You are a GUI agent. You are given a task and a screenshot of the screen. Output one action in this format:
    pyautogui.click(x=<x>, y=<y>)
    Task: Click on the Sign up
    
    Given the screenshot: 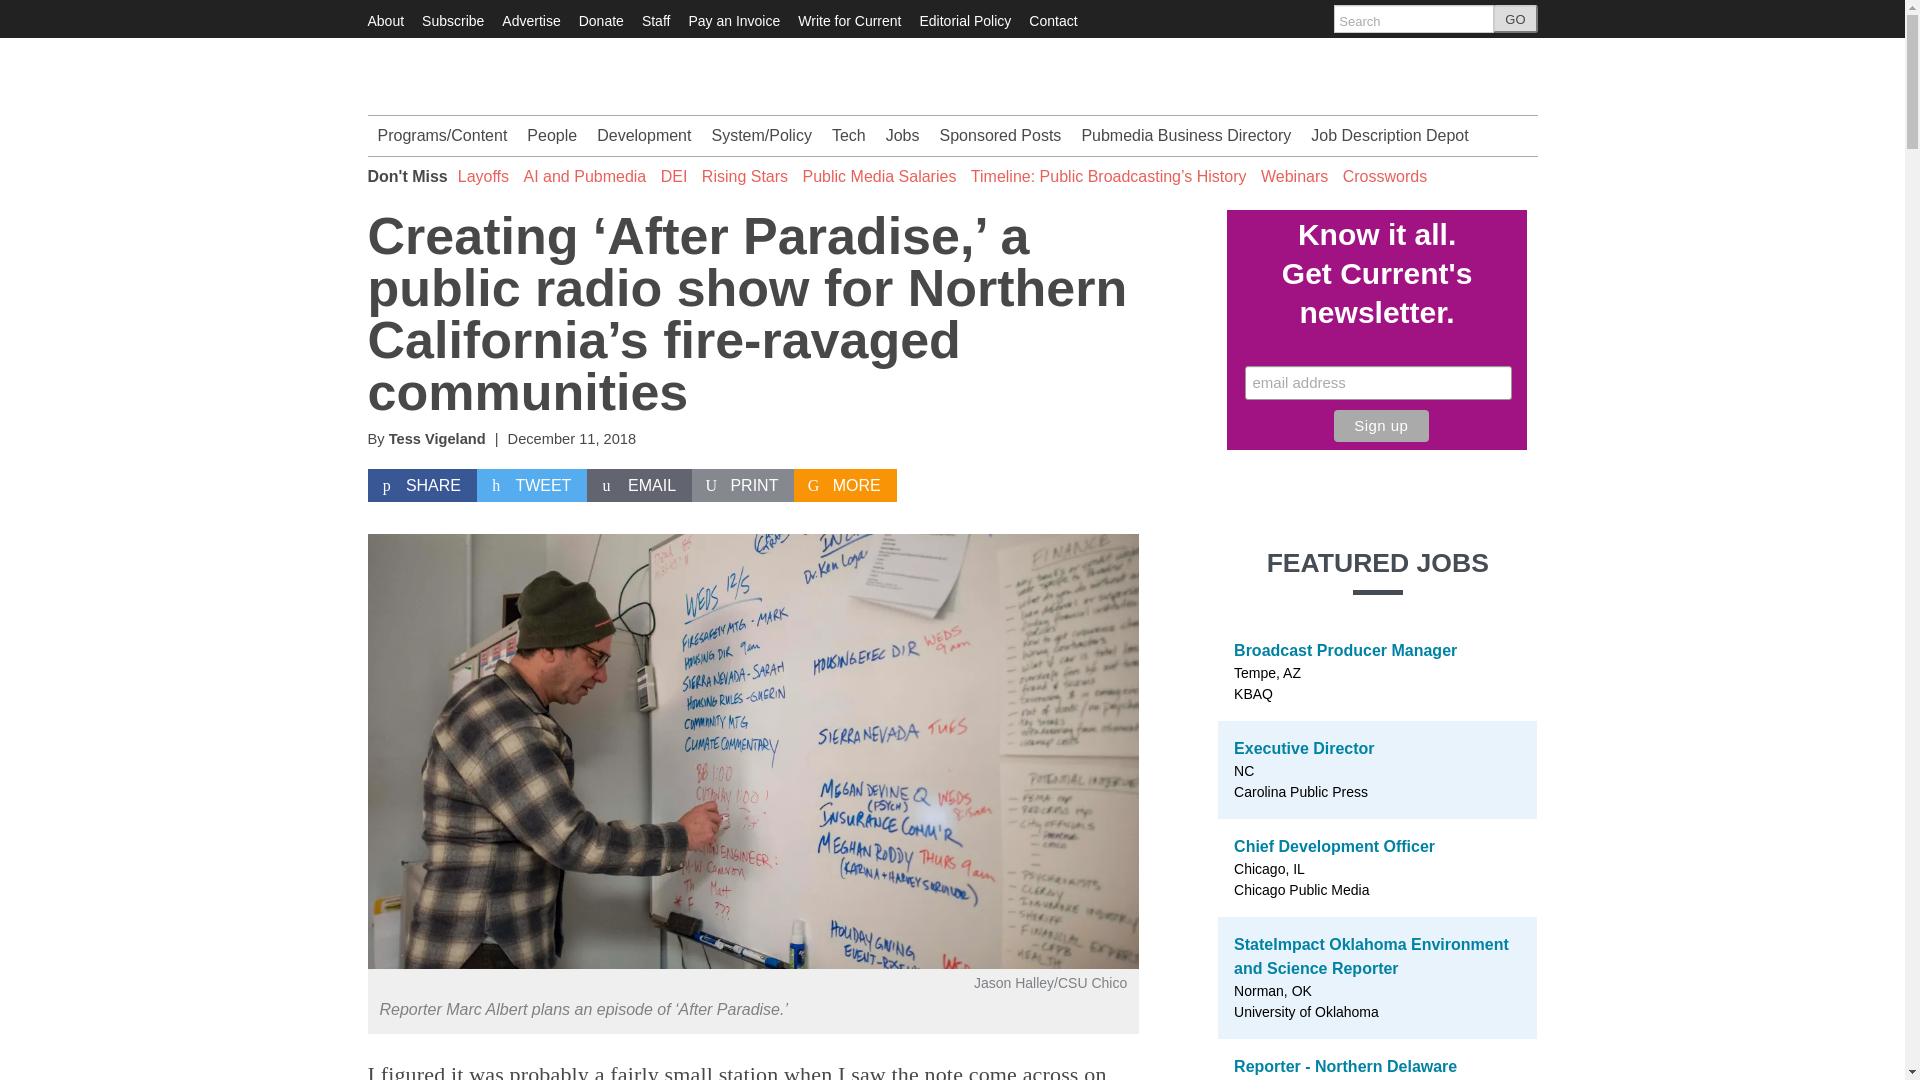 What is the action you would take?
    pyautogui.click(x=1381, y=426)
    